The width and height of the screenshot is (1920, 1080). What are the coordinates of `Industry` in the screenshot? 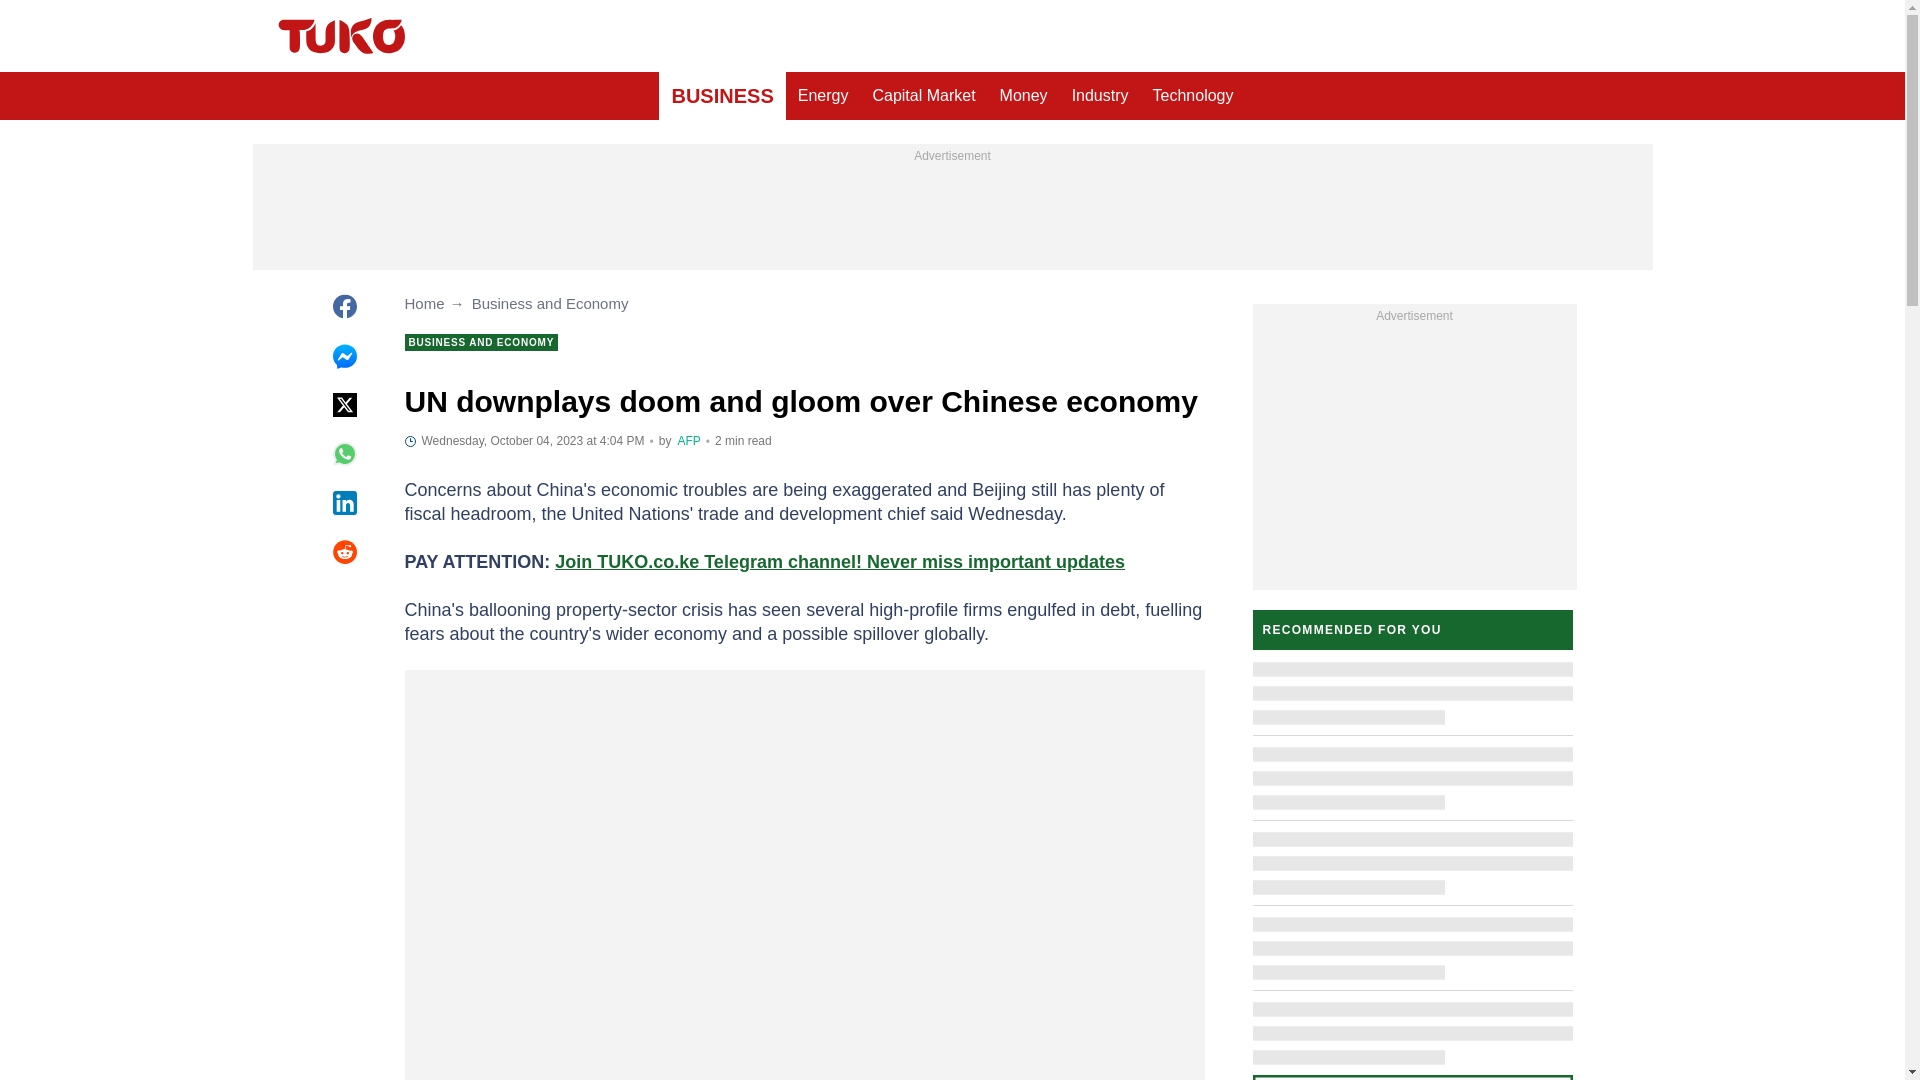 It's located at (1100, 96).